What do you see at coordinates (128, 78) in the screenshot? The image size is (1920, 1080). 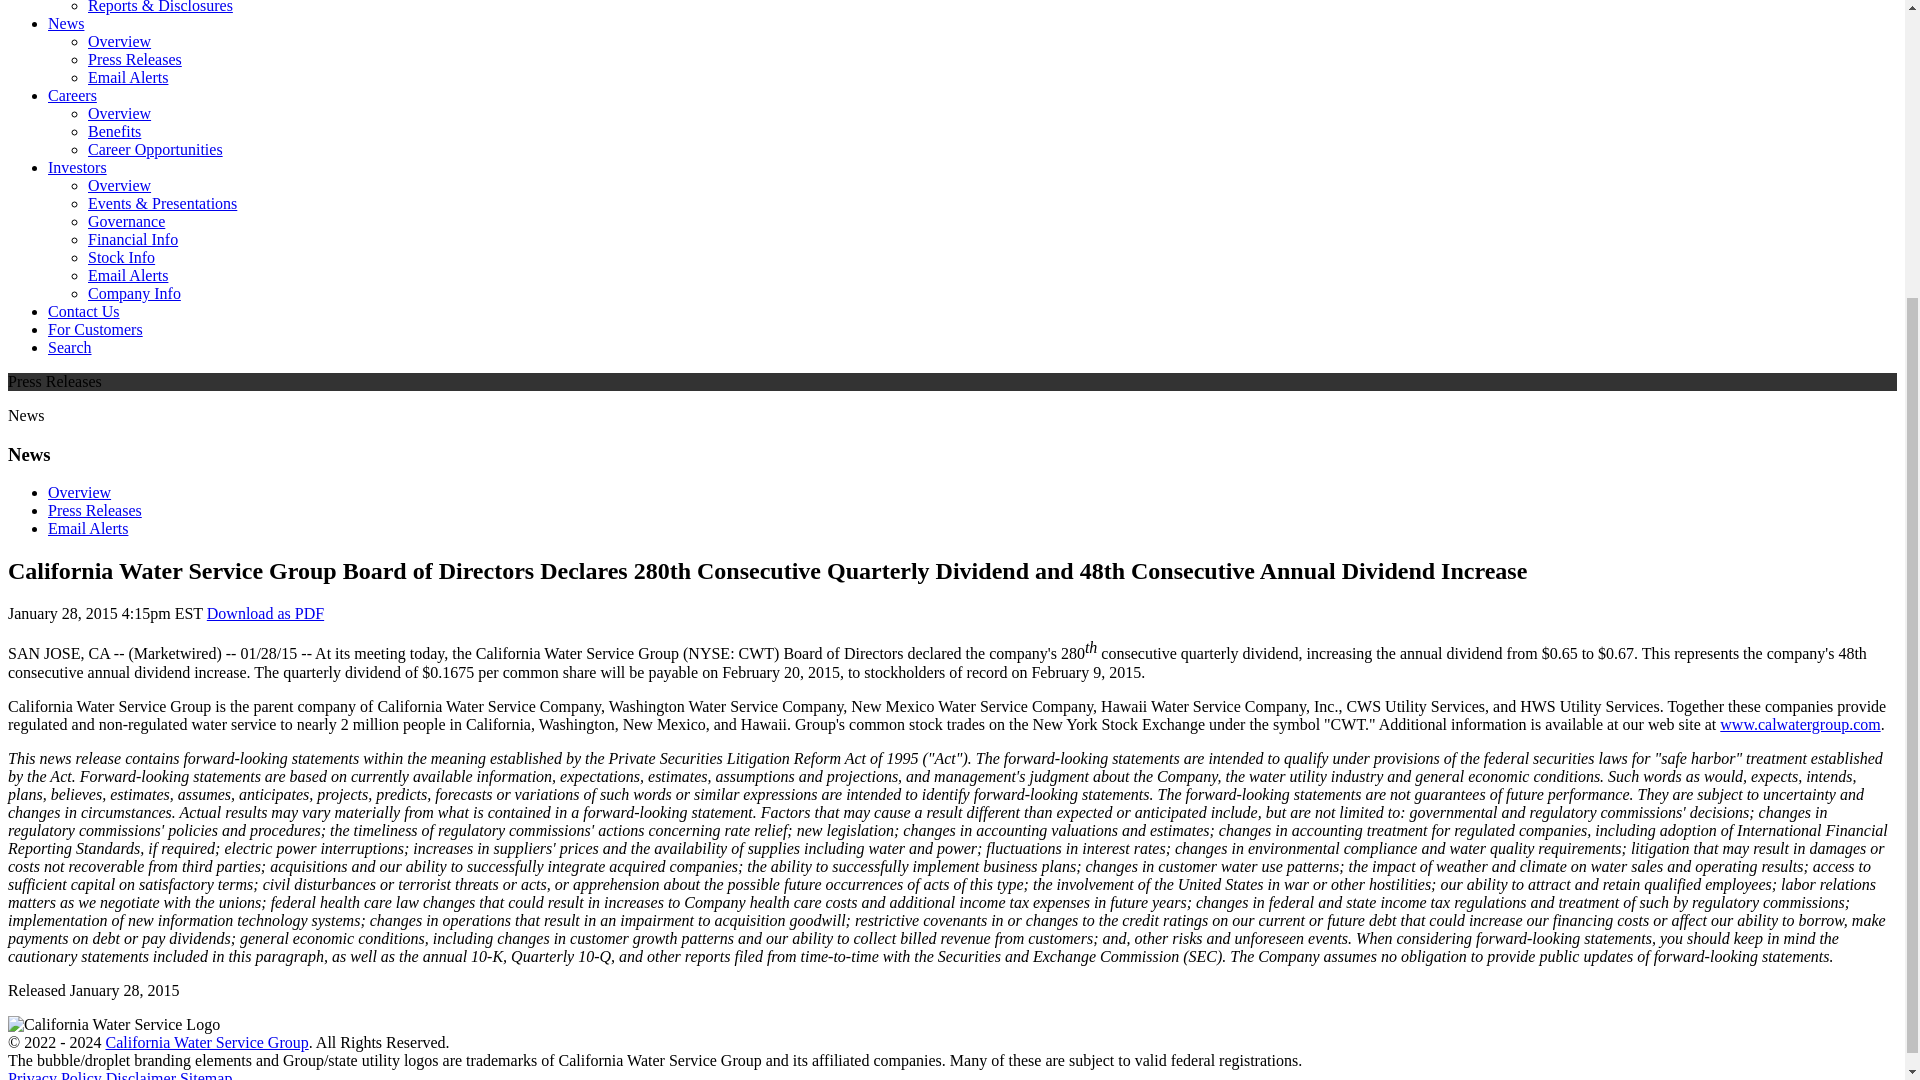 I see `Email Alerts` at bounding box center [128, 78].